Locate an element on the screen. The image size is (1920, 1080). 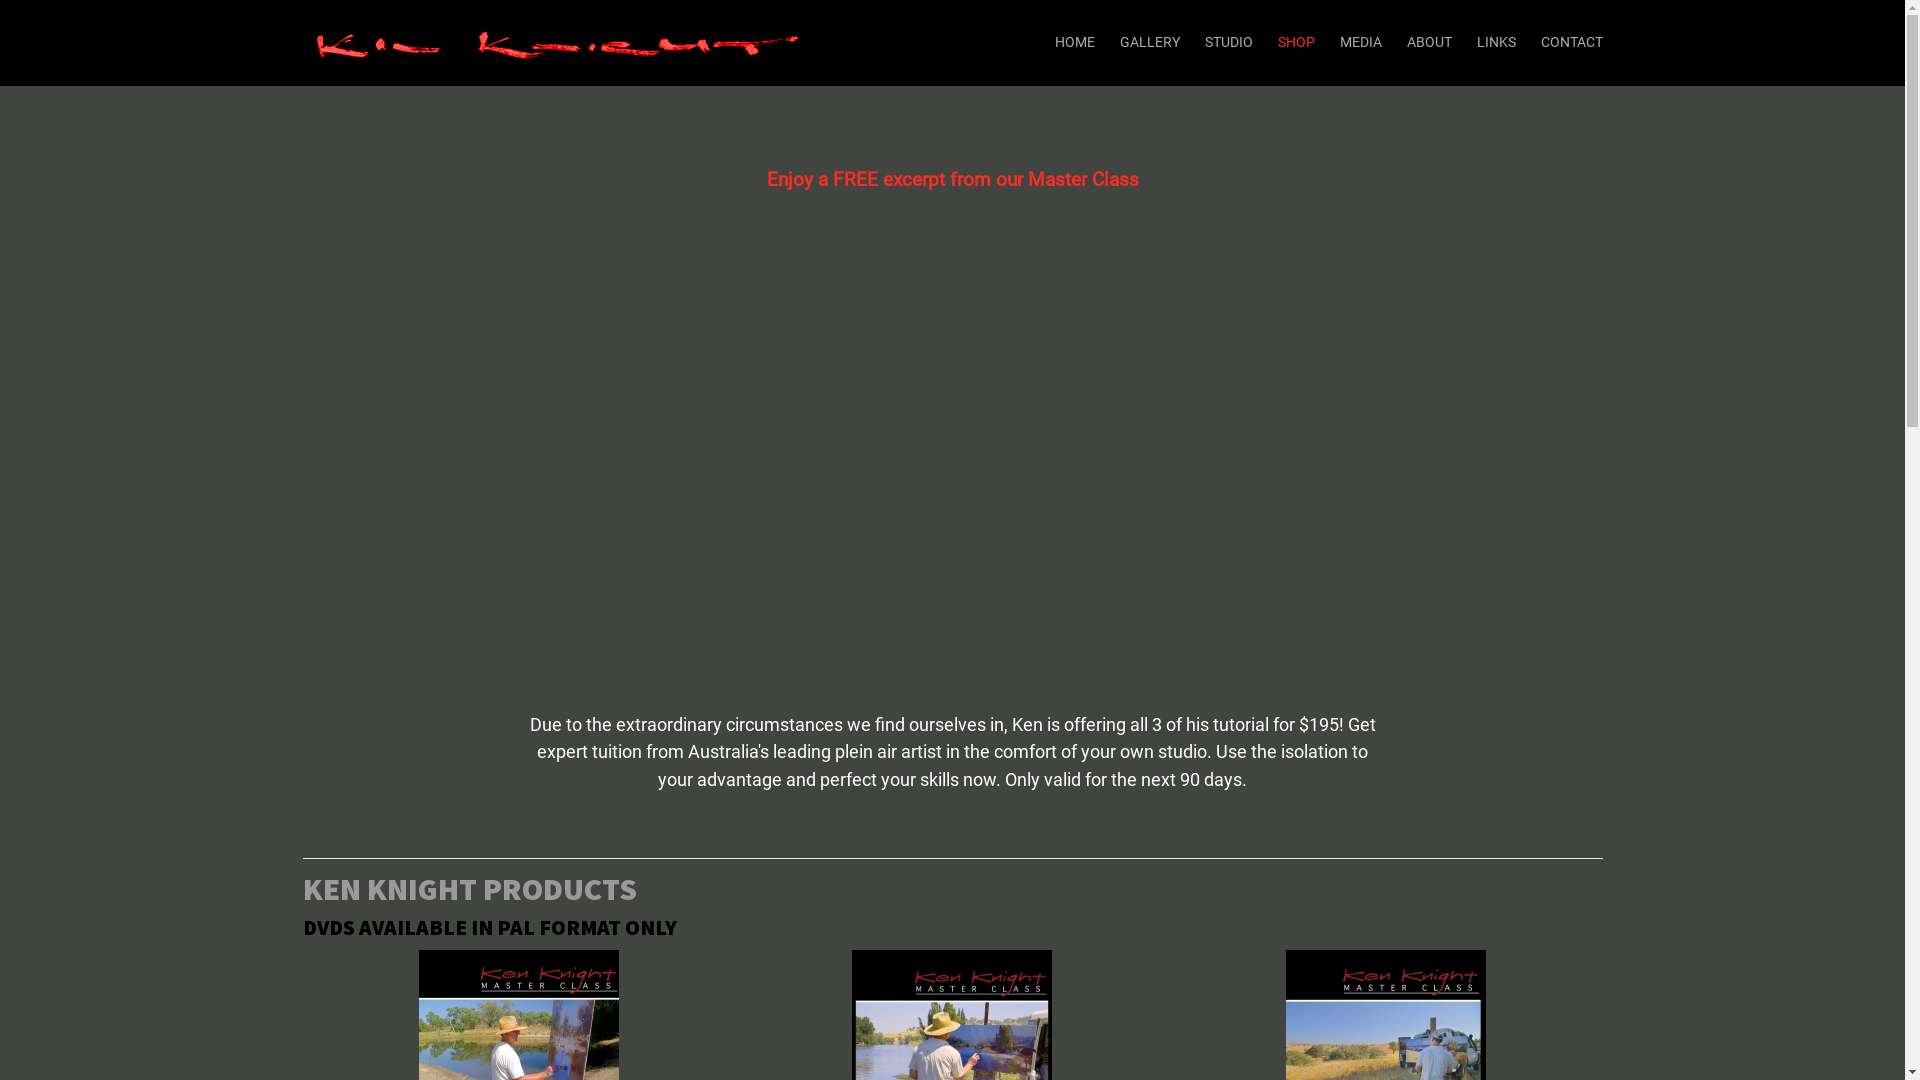
MEDIA is located at coordinates (1361, 42).